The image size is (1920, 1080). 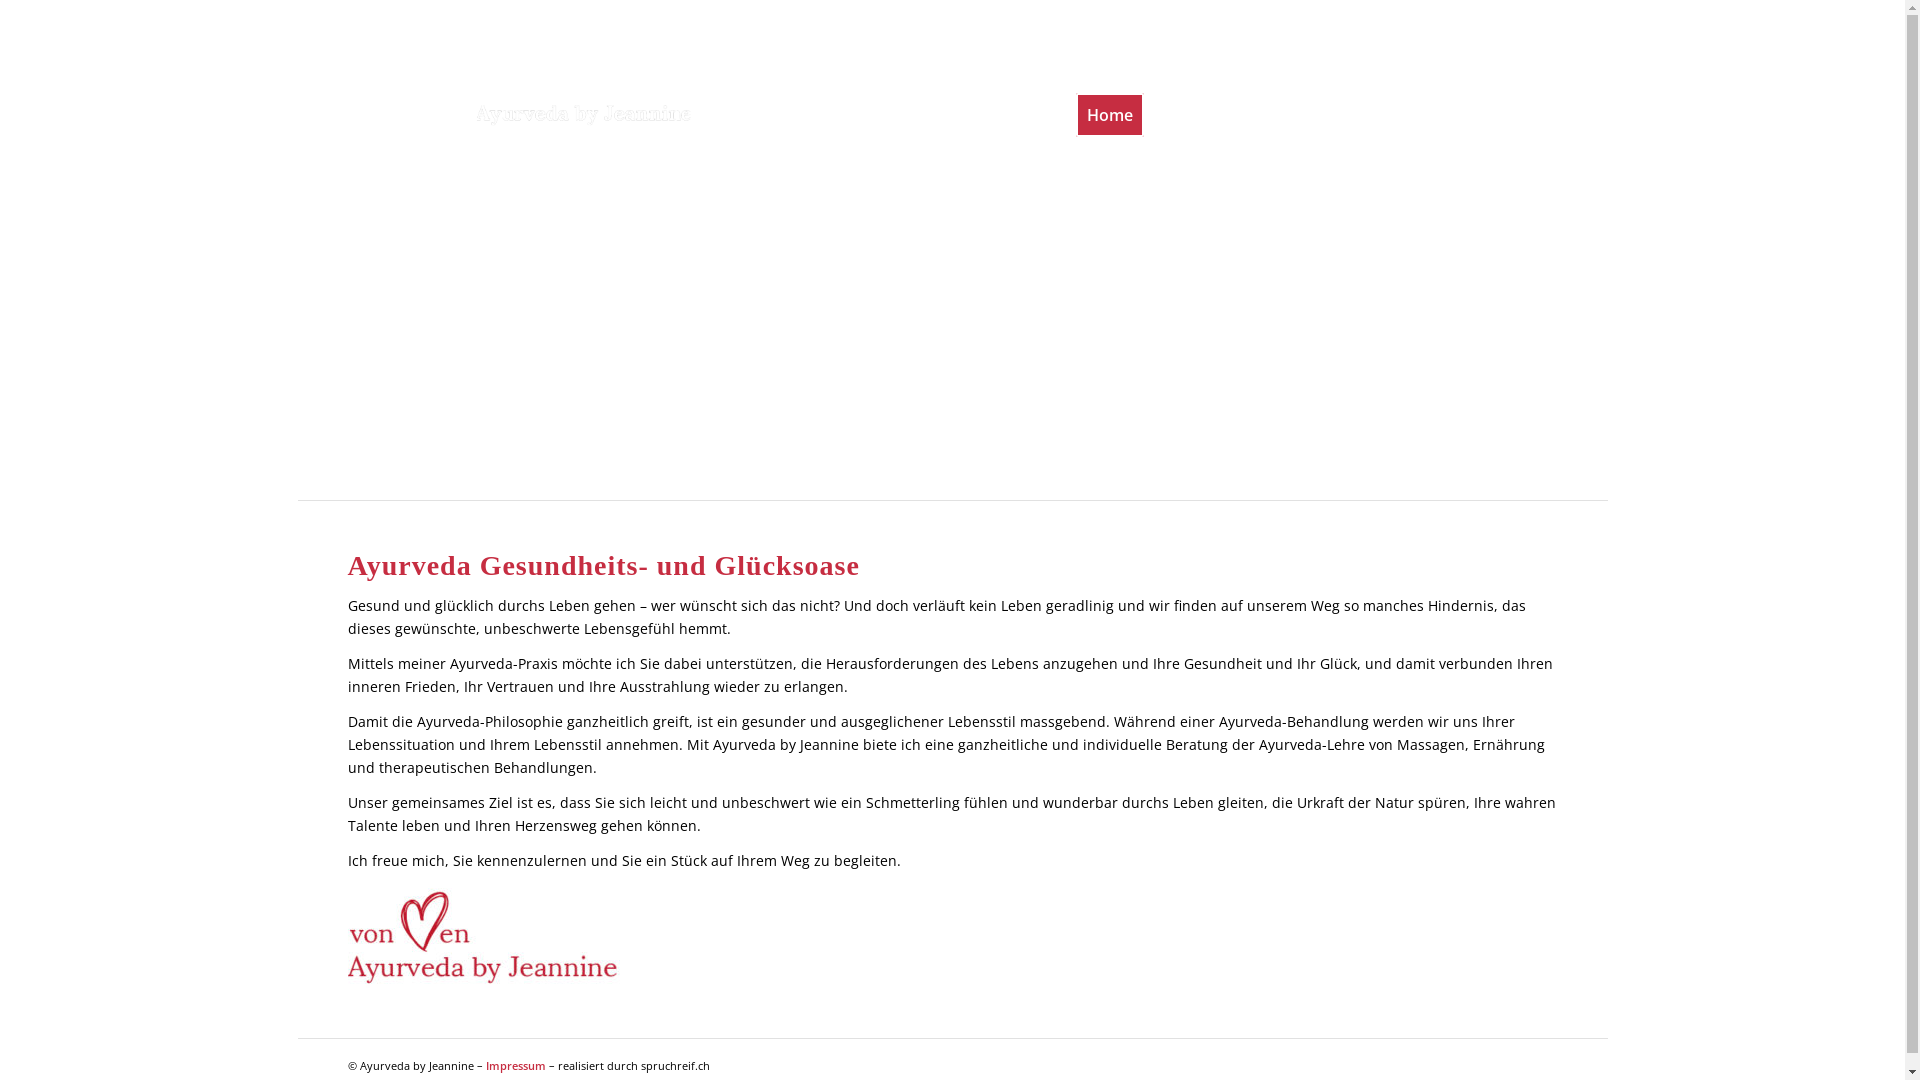 I want to click on Home, so click(x=1109, y=115).